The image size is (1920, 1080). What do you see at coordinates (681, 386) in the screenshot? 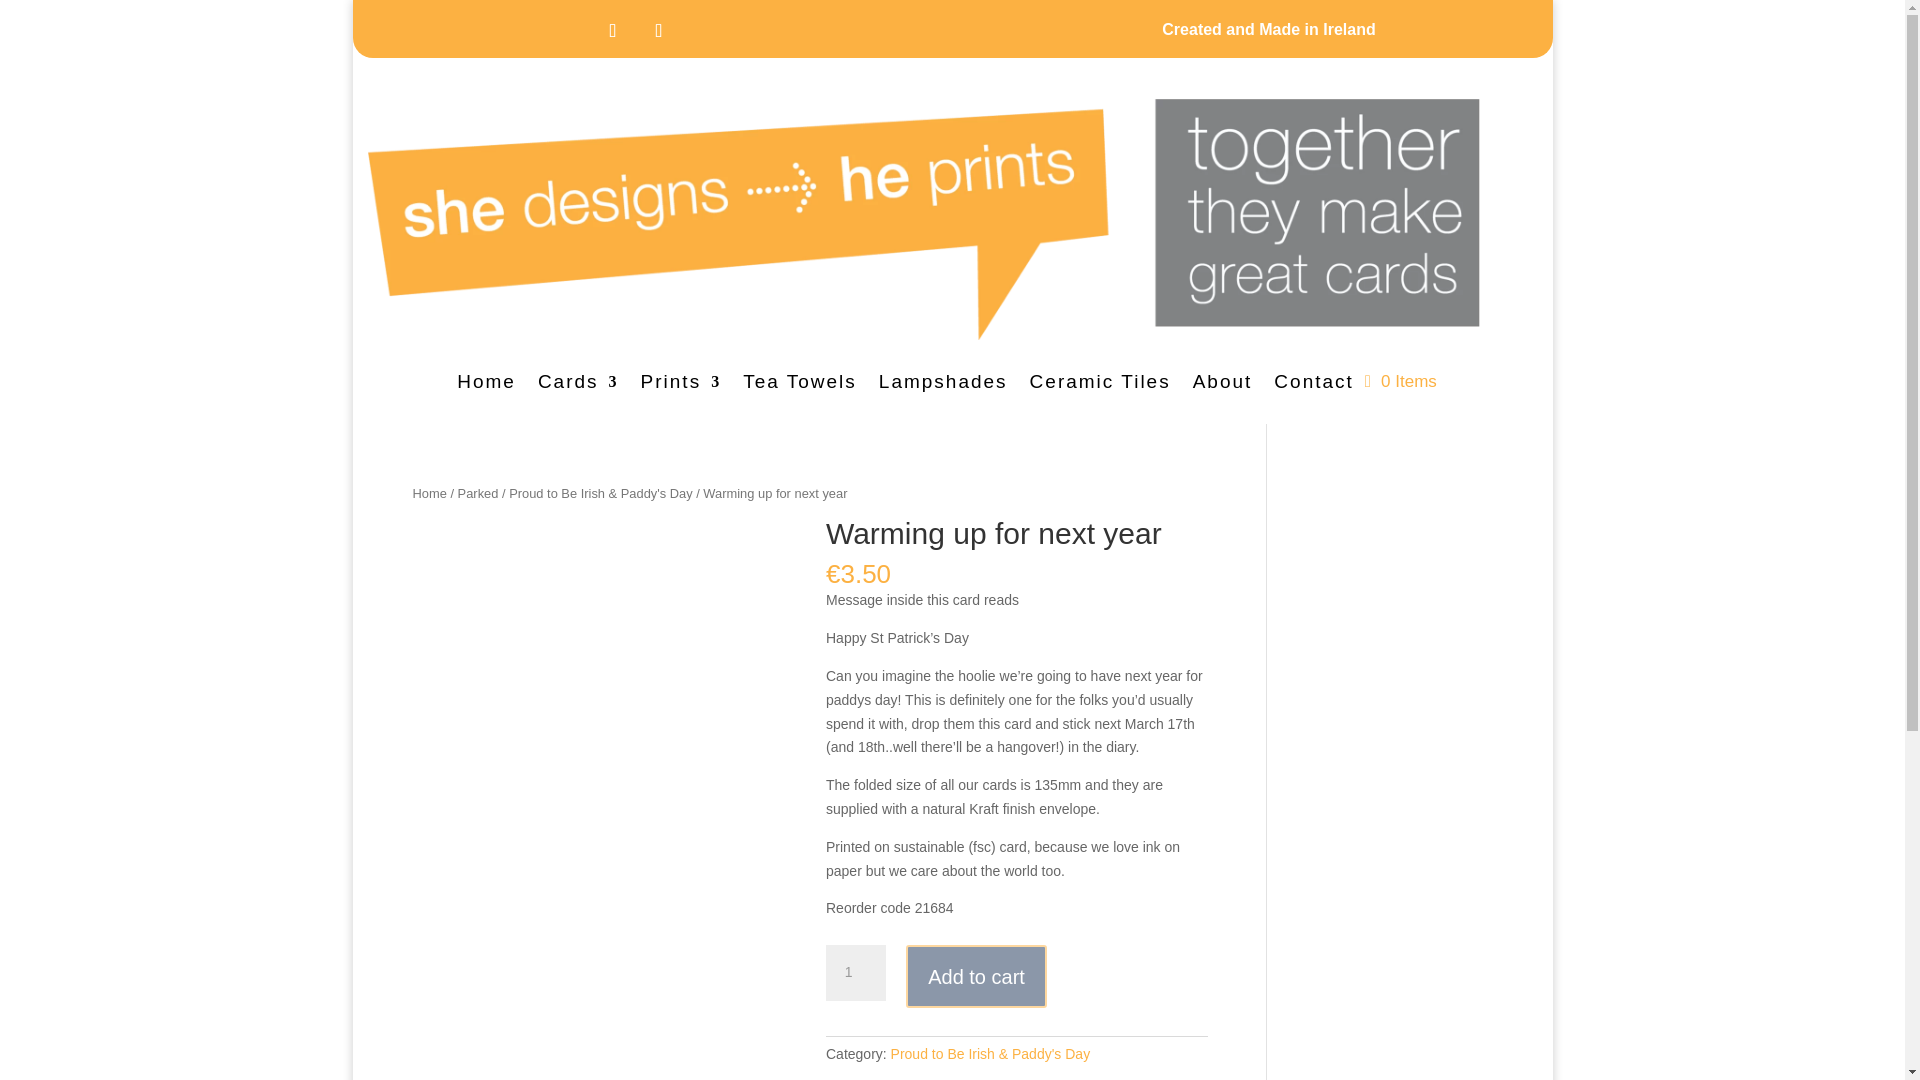
I see `Prints` at bounding box center [681, 386].